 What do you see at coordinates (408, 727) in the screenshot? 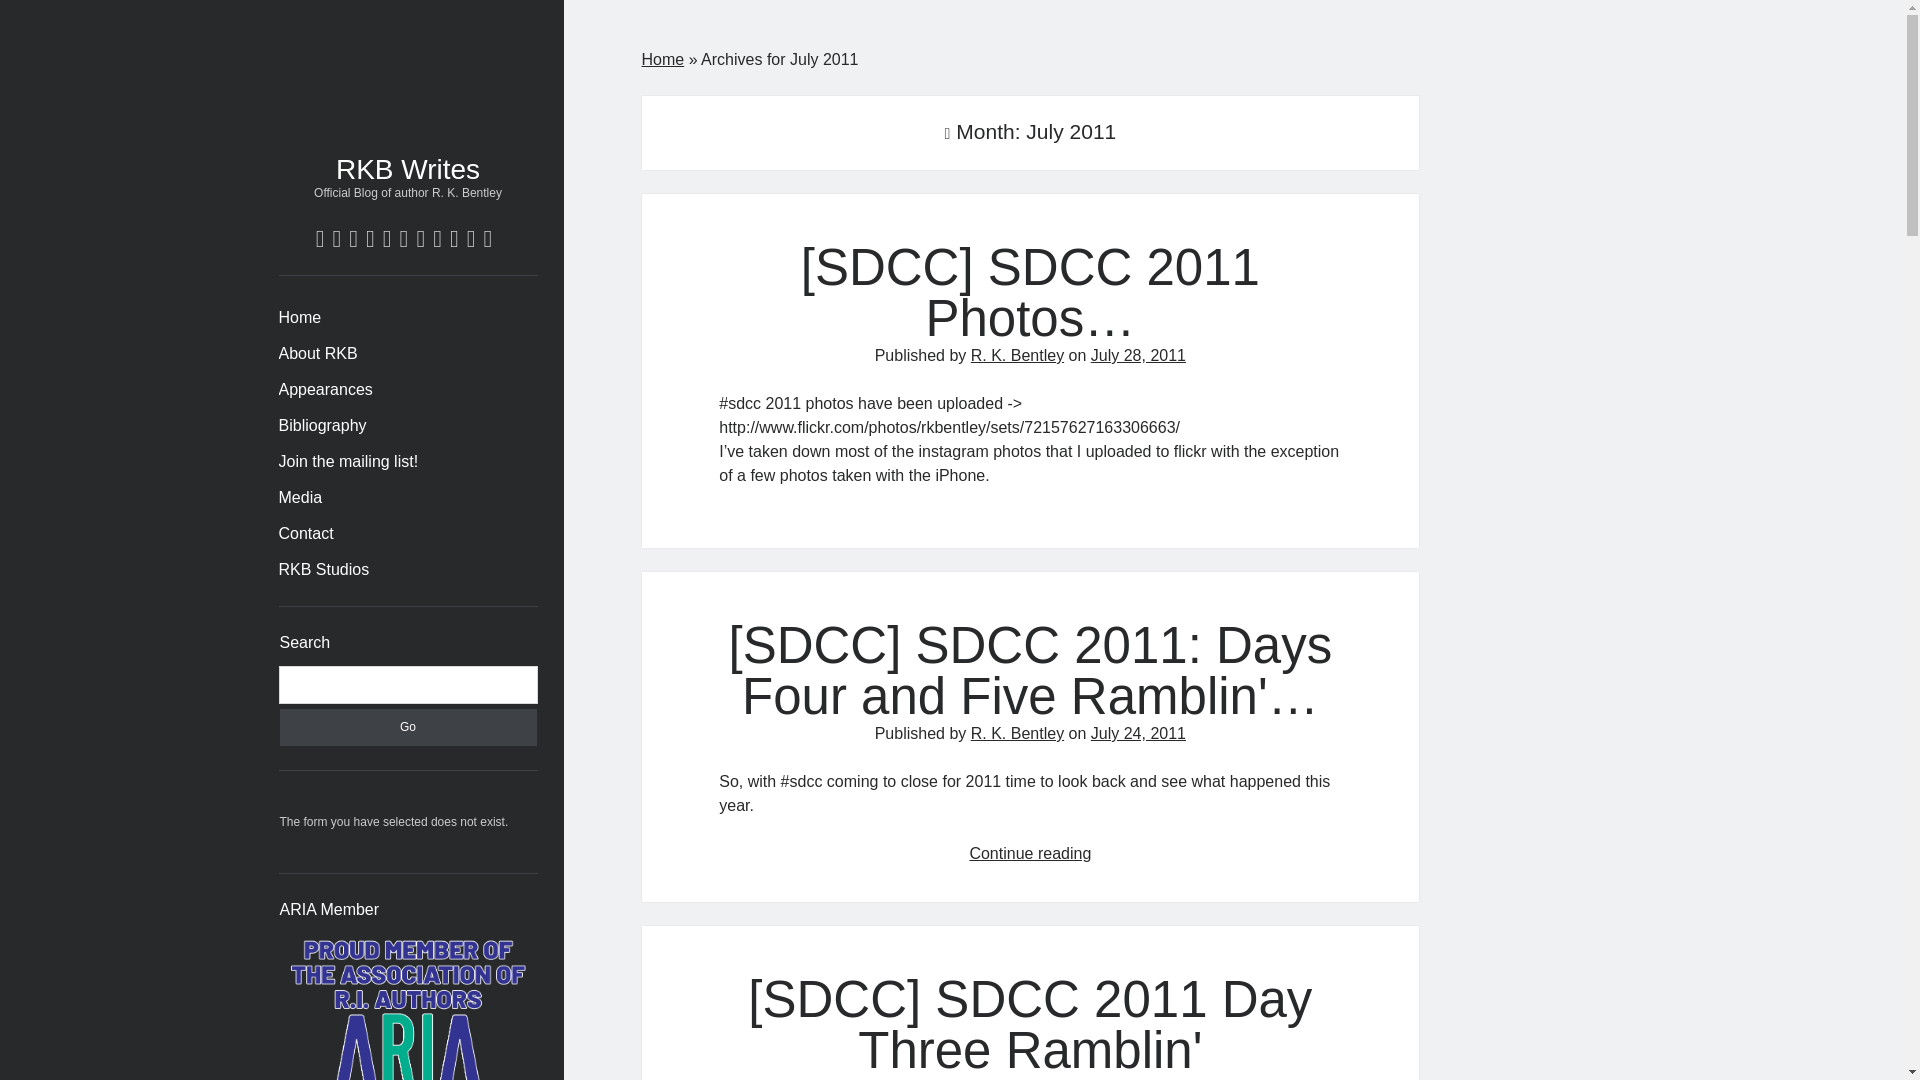
I see `Go` at bounding box center [408, 727].